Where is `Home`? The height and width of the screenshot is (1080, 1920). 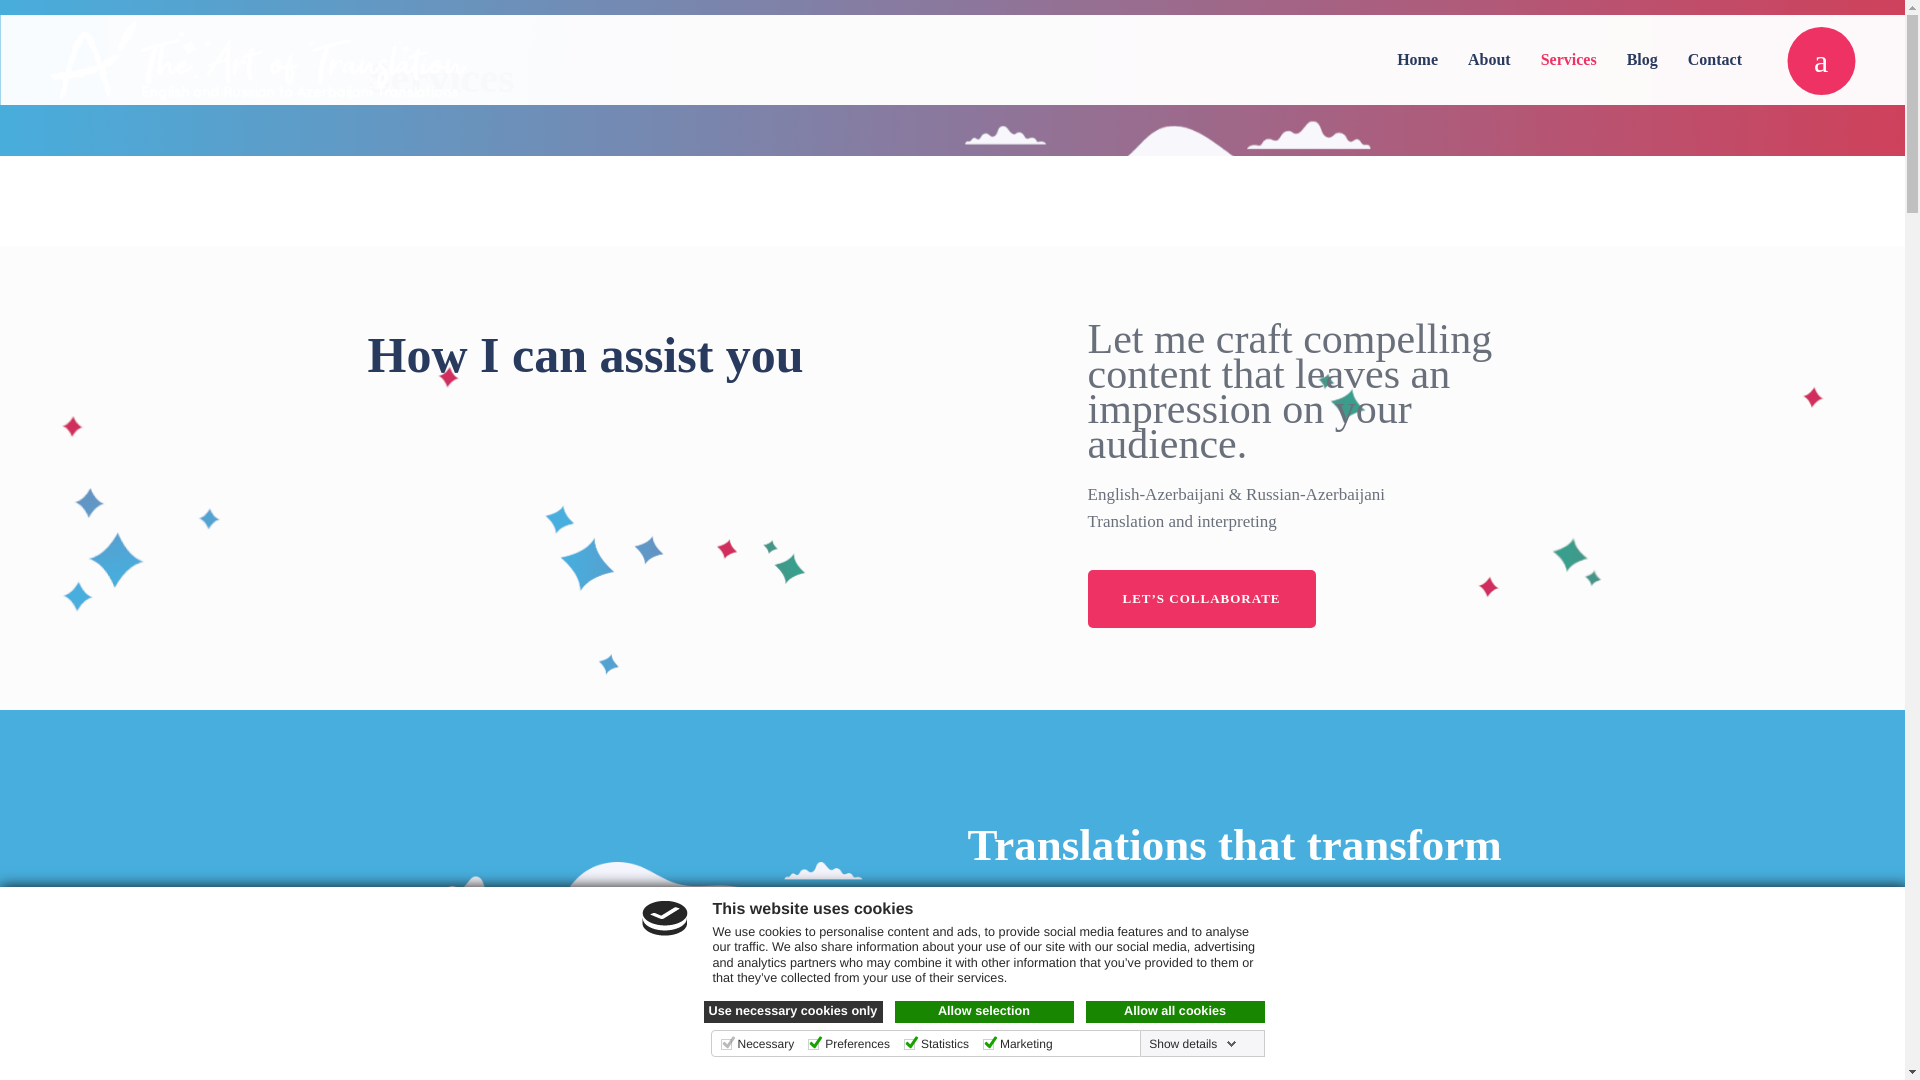 Home is located at coordinates (1418, 60).